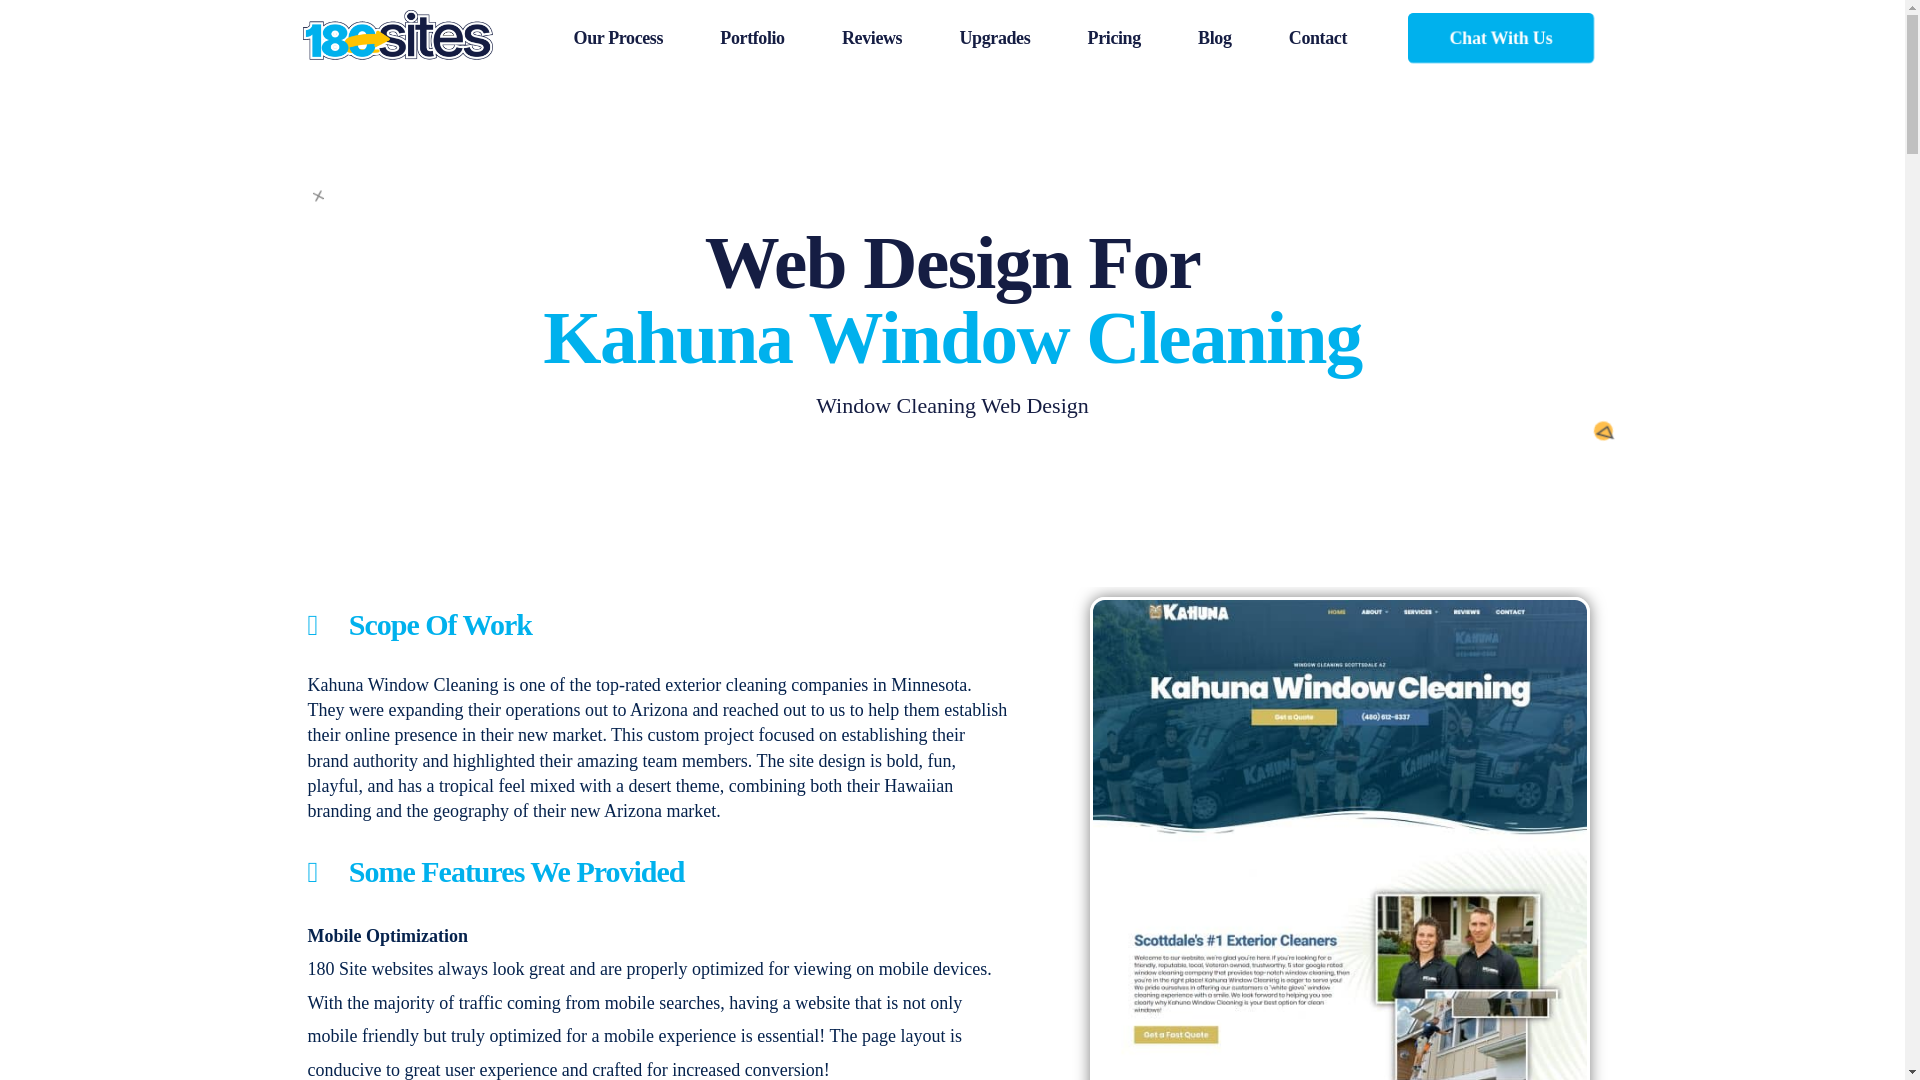 This screenshot has width=1920, height=1080. I want to click on Reviews, so click(870, 38).